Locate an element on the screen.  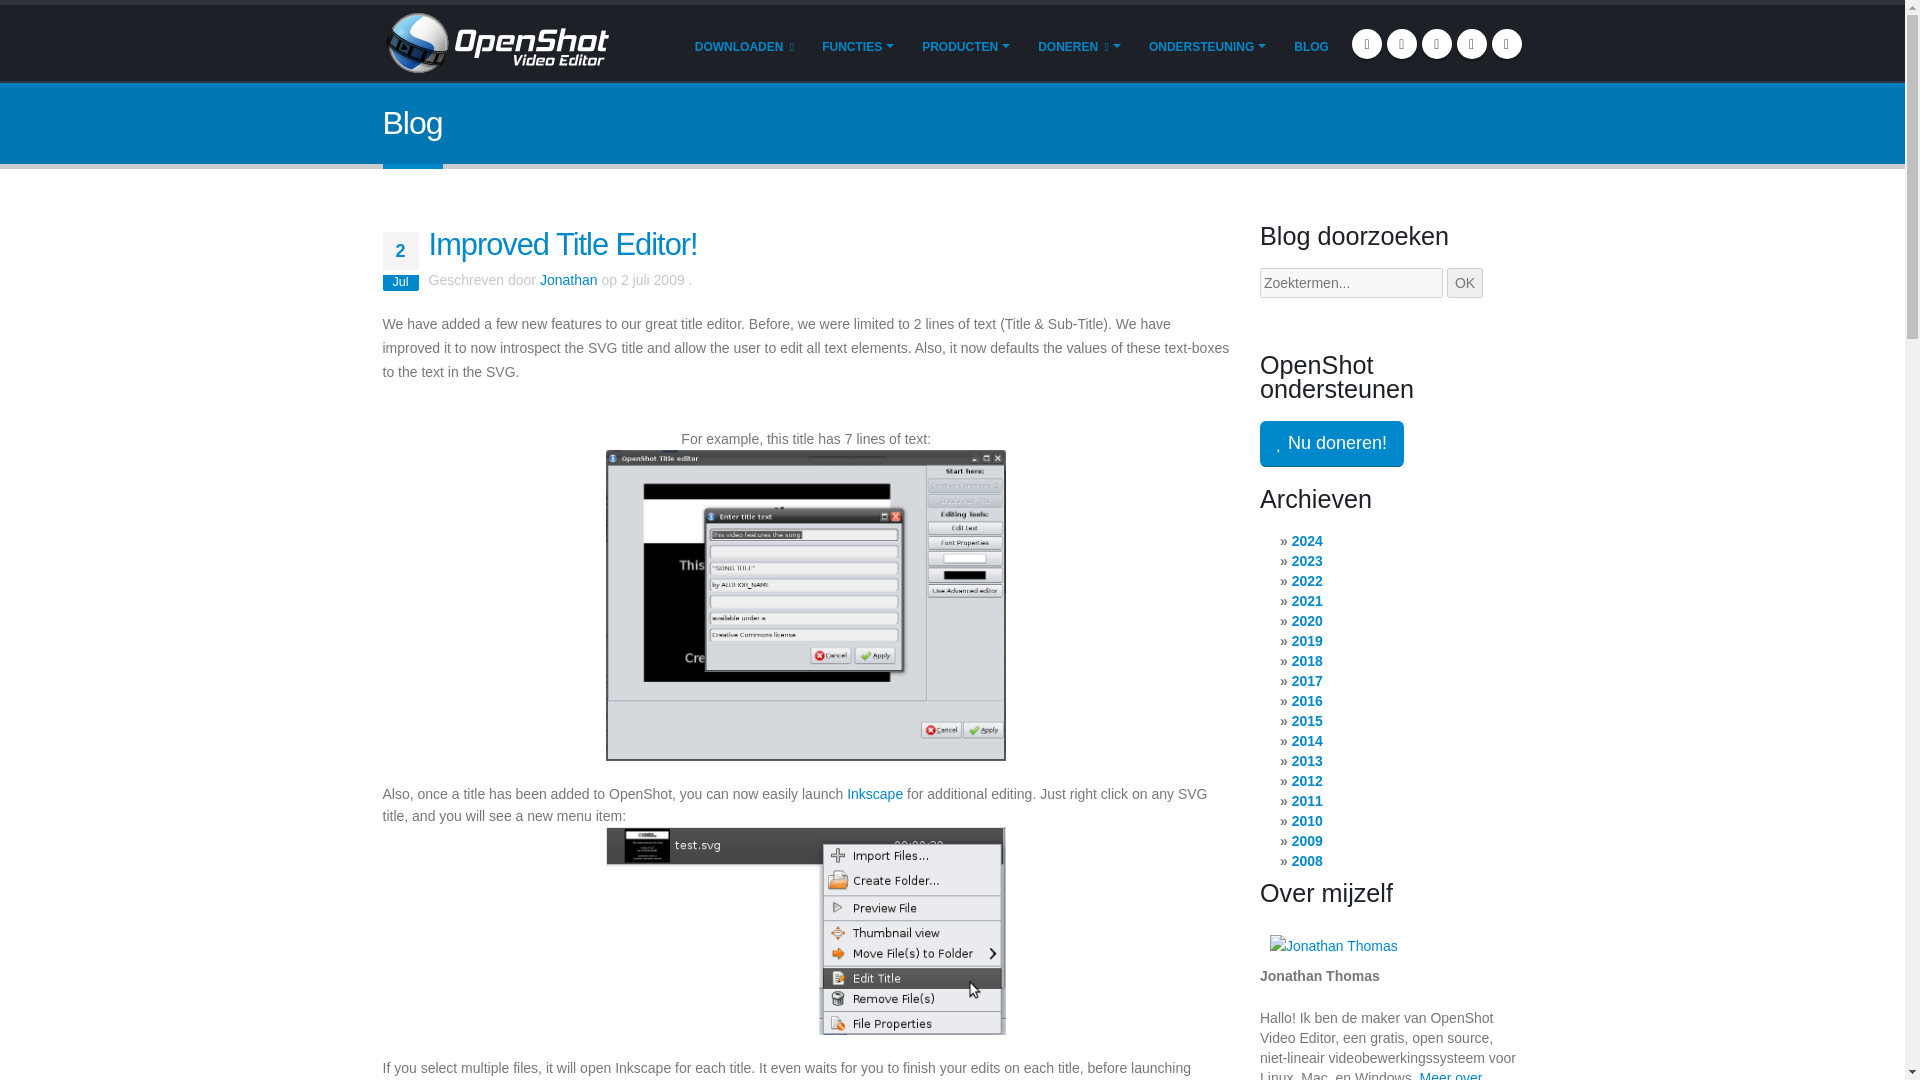
OK is located at coordinates (1464, 282).